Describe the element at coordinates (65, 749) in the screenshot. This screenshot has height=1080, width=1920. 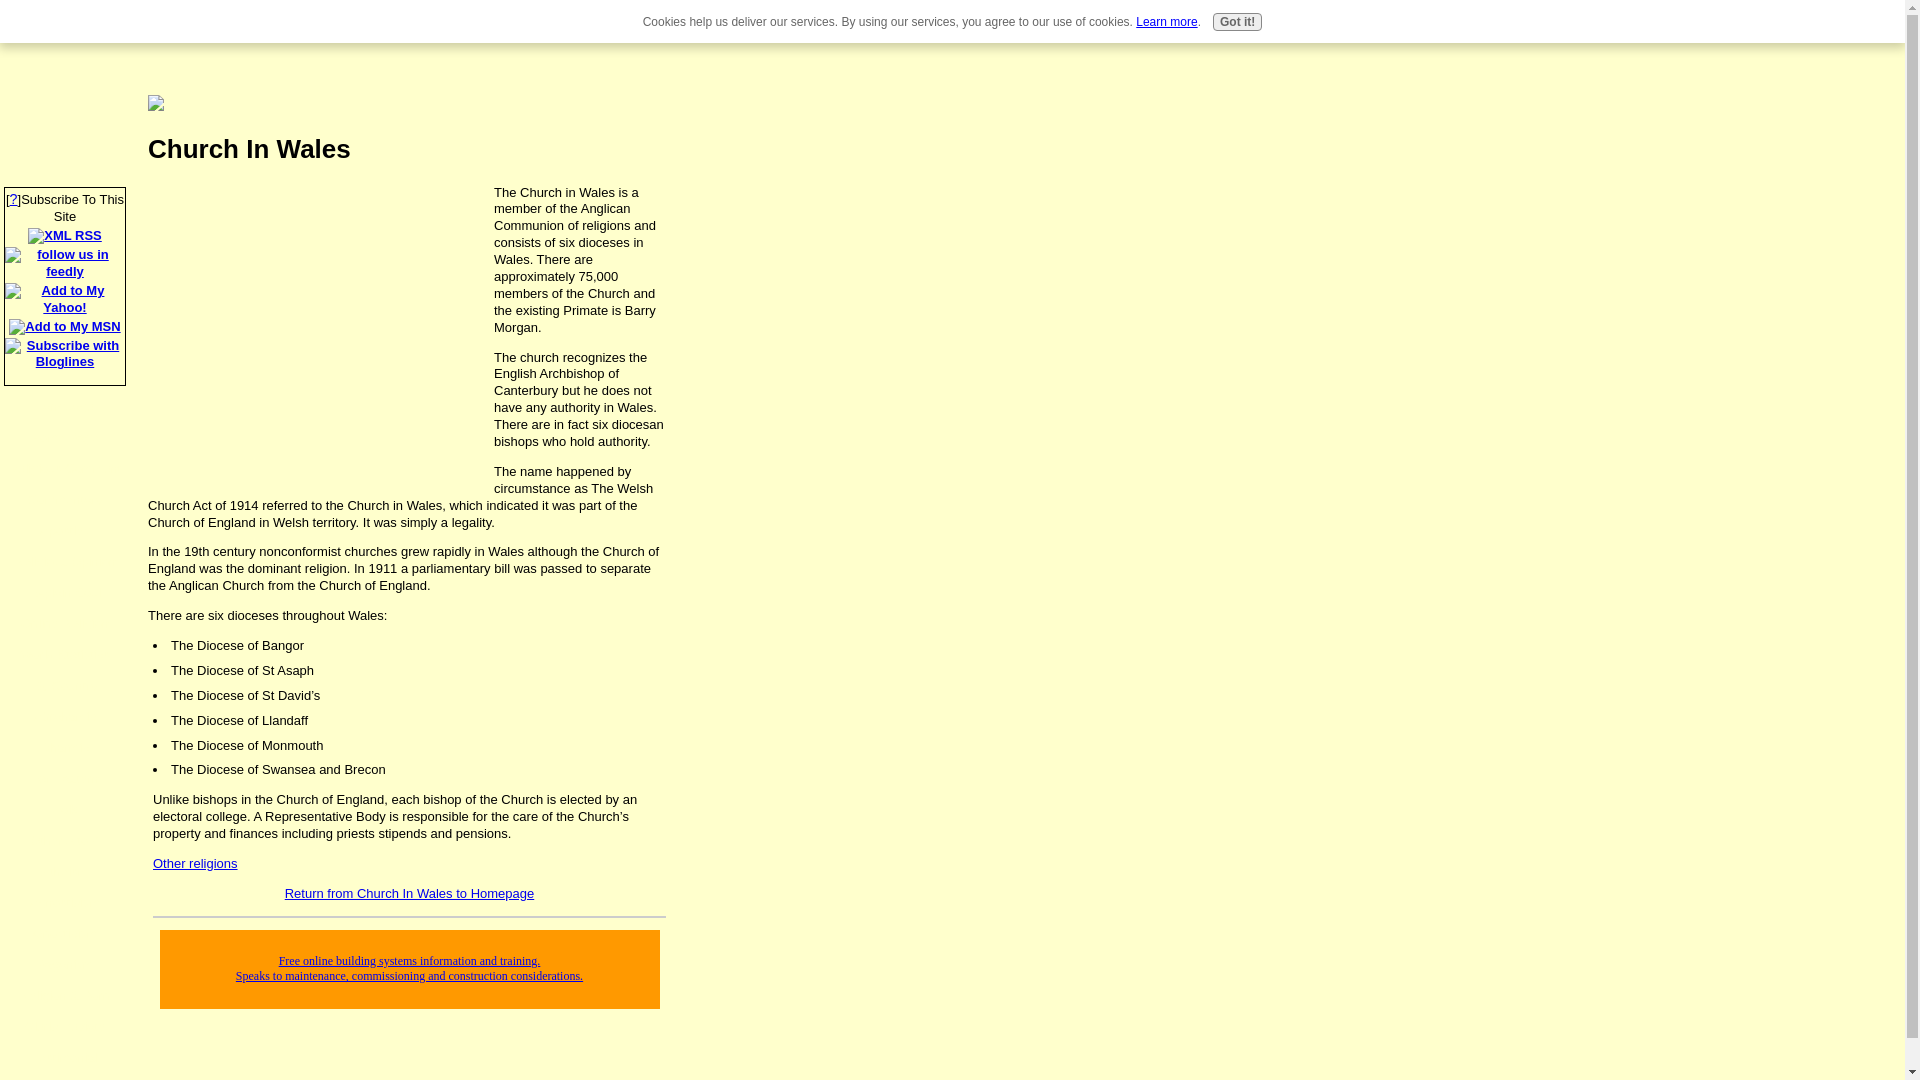
I see `Dharmic` at that location.